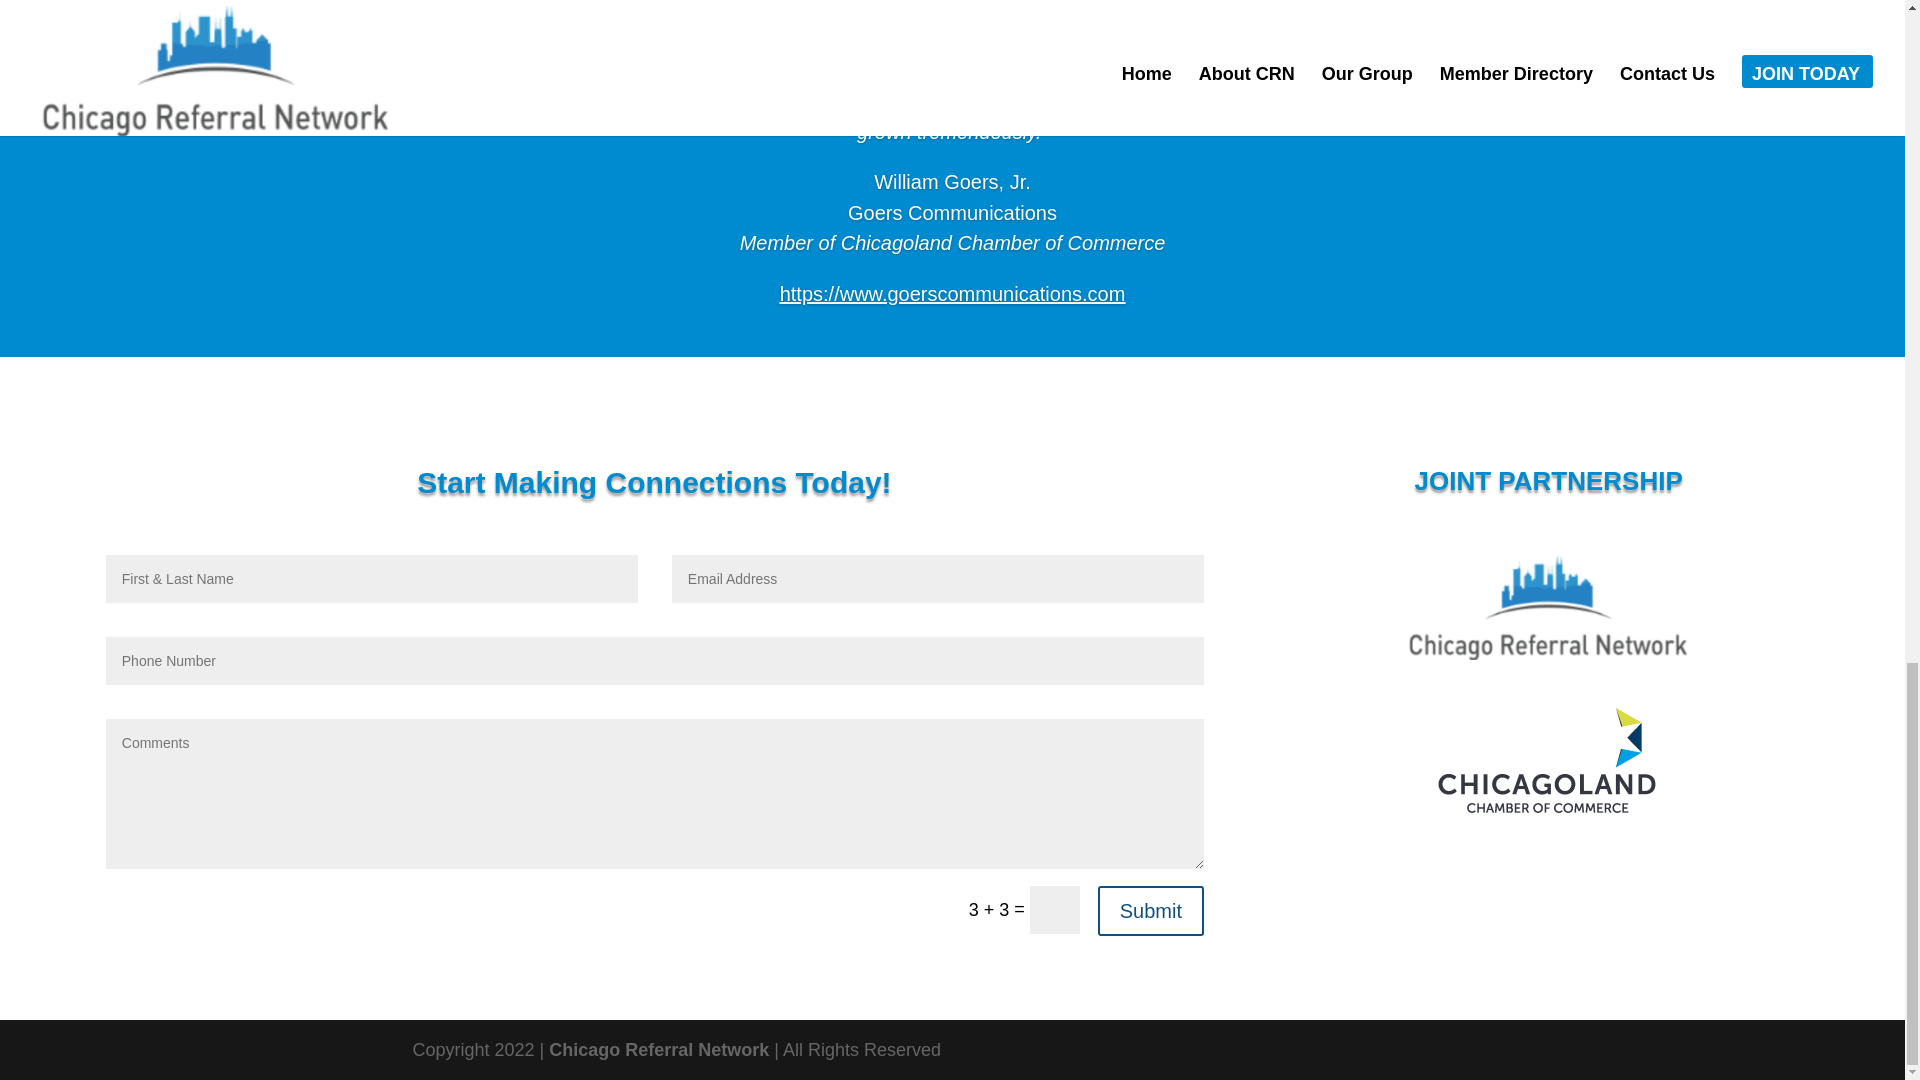 The width and height of the screenshot is (1920, 1080). I want to click on Chicago Referral Network, so click(659, 1050).